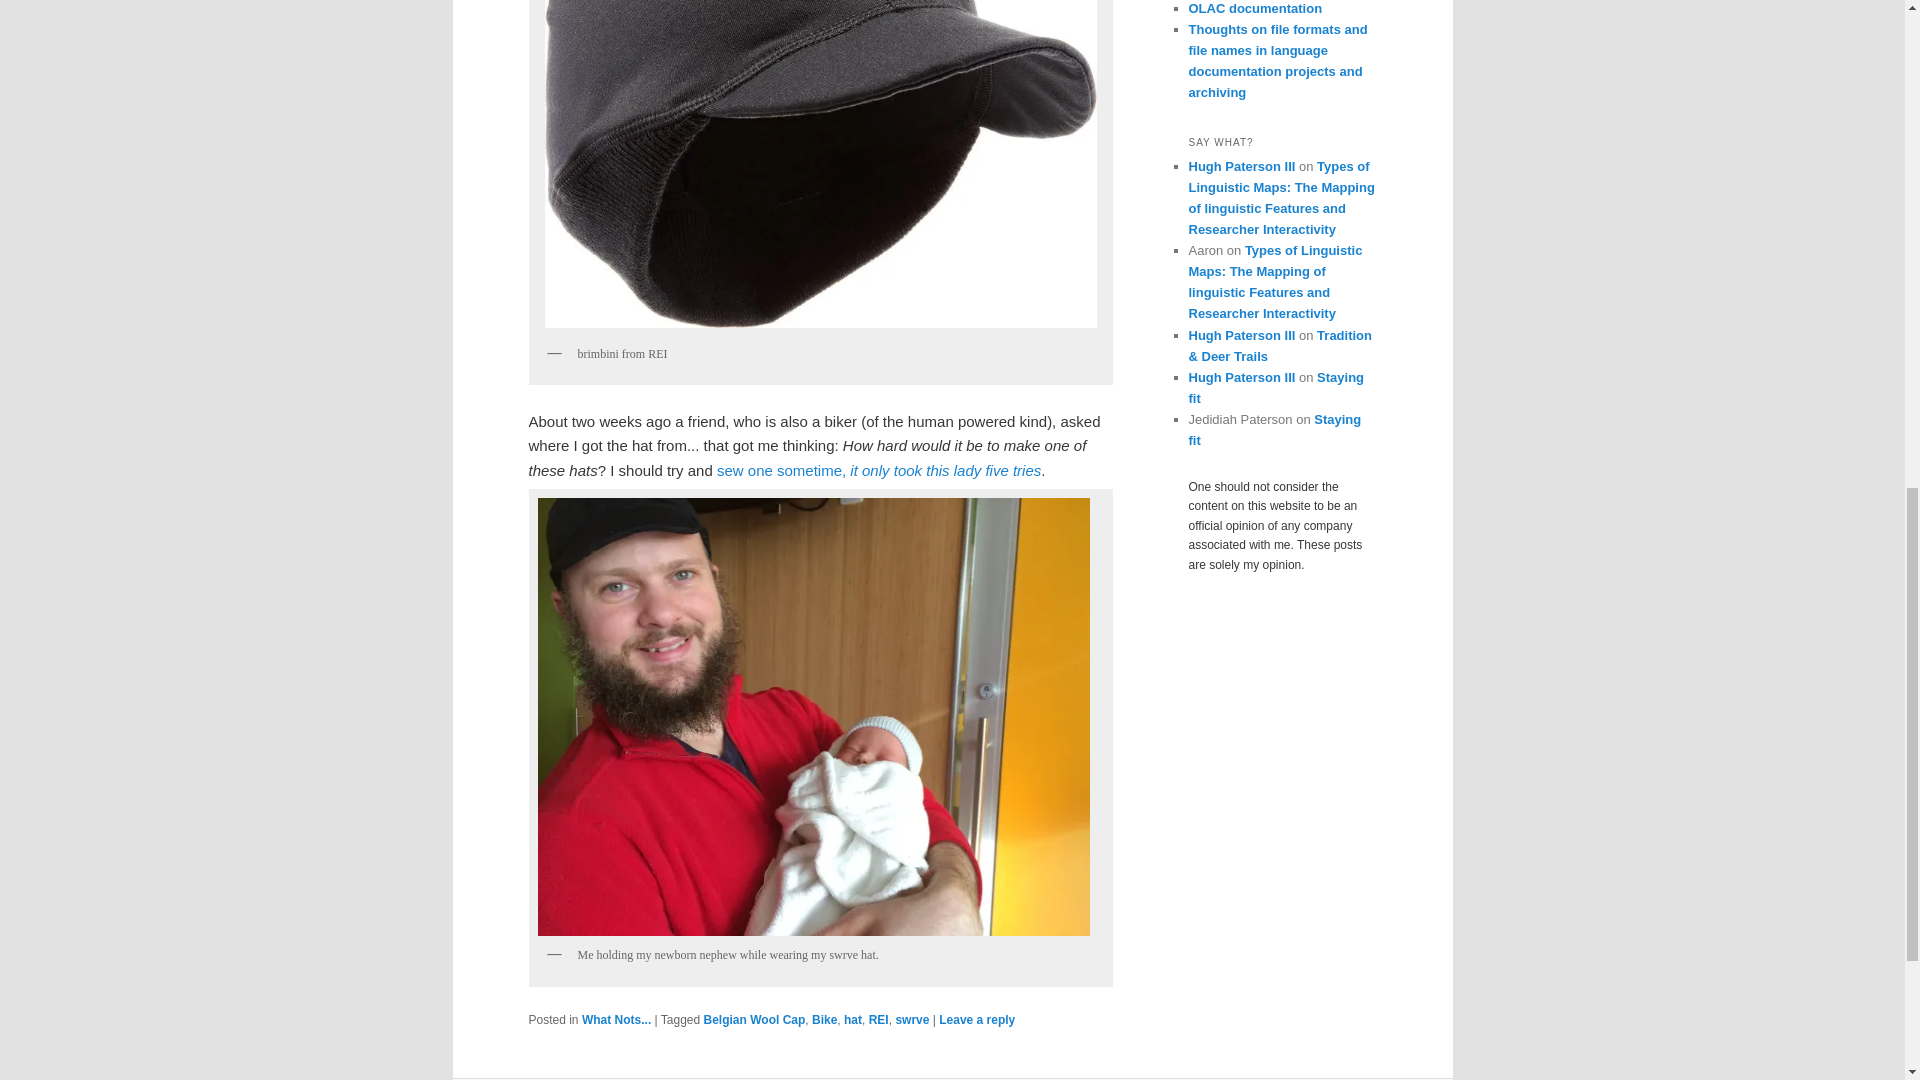  I want to click on swrve, so click(912, 1020).